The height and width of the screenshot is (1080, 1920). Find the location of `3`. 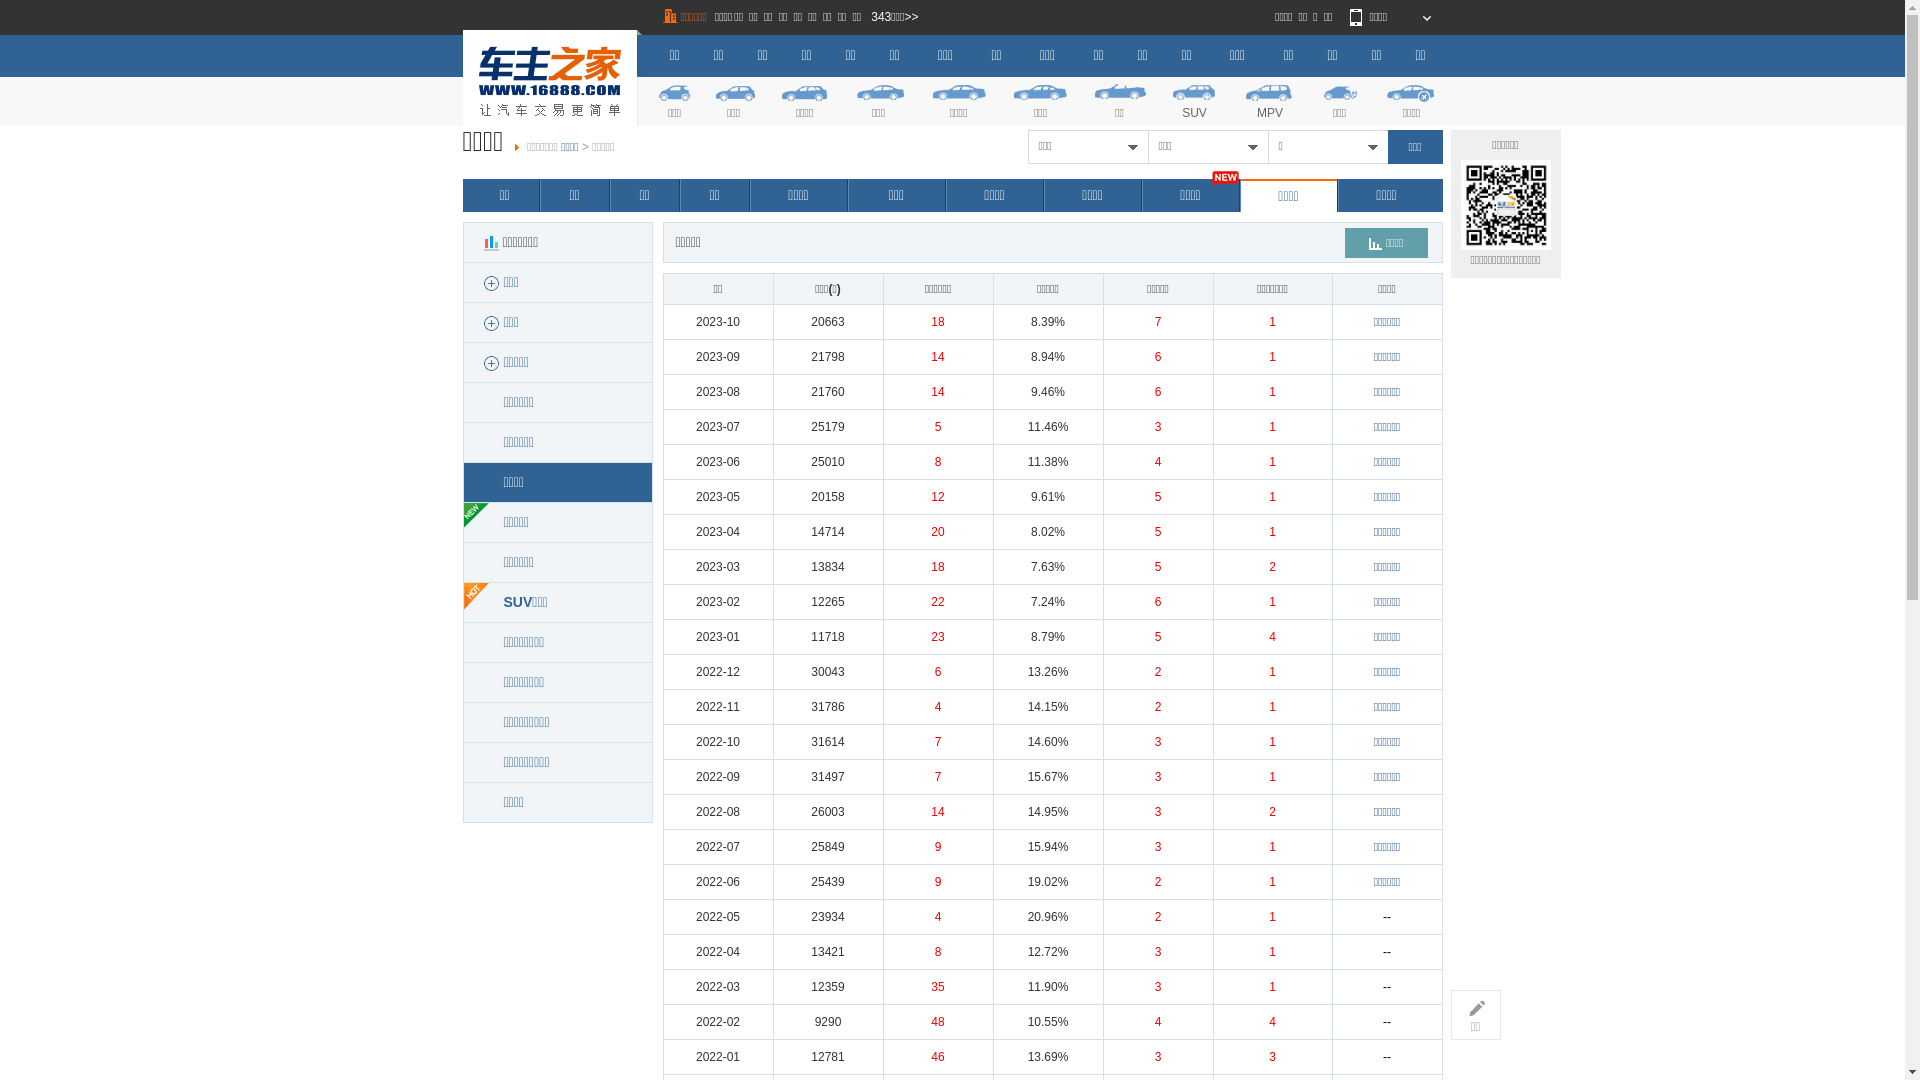

3 is located at coordinates (1272, 1057).